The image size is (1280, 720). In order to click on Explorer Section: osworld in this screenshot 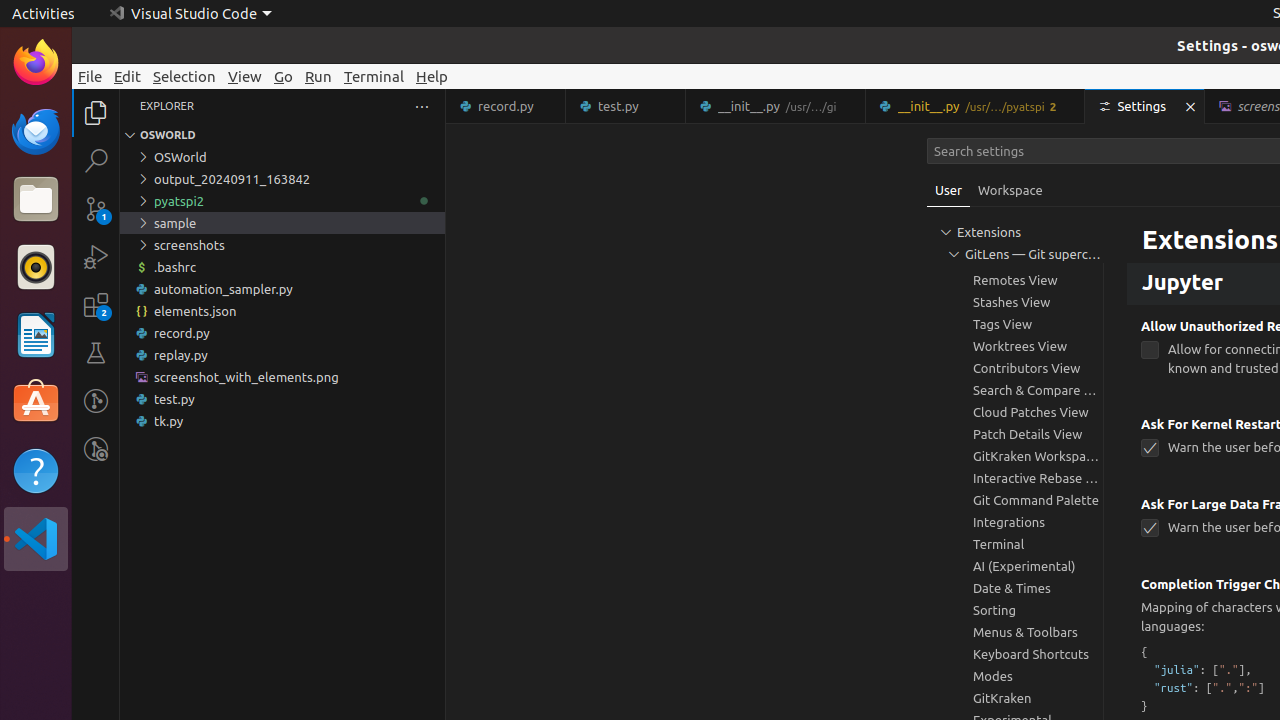, I will do `click(282, 135)`.